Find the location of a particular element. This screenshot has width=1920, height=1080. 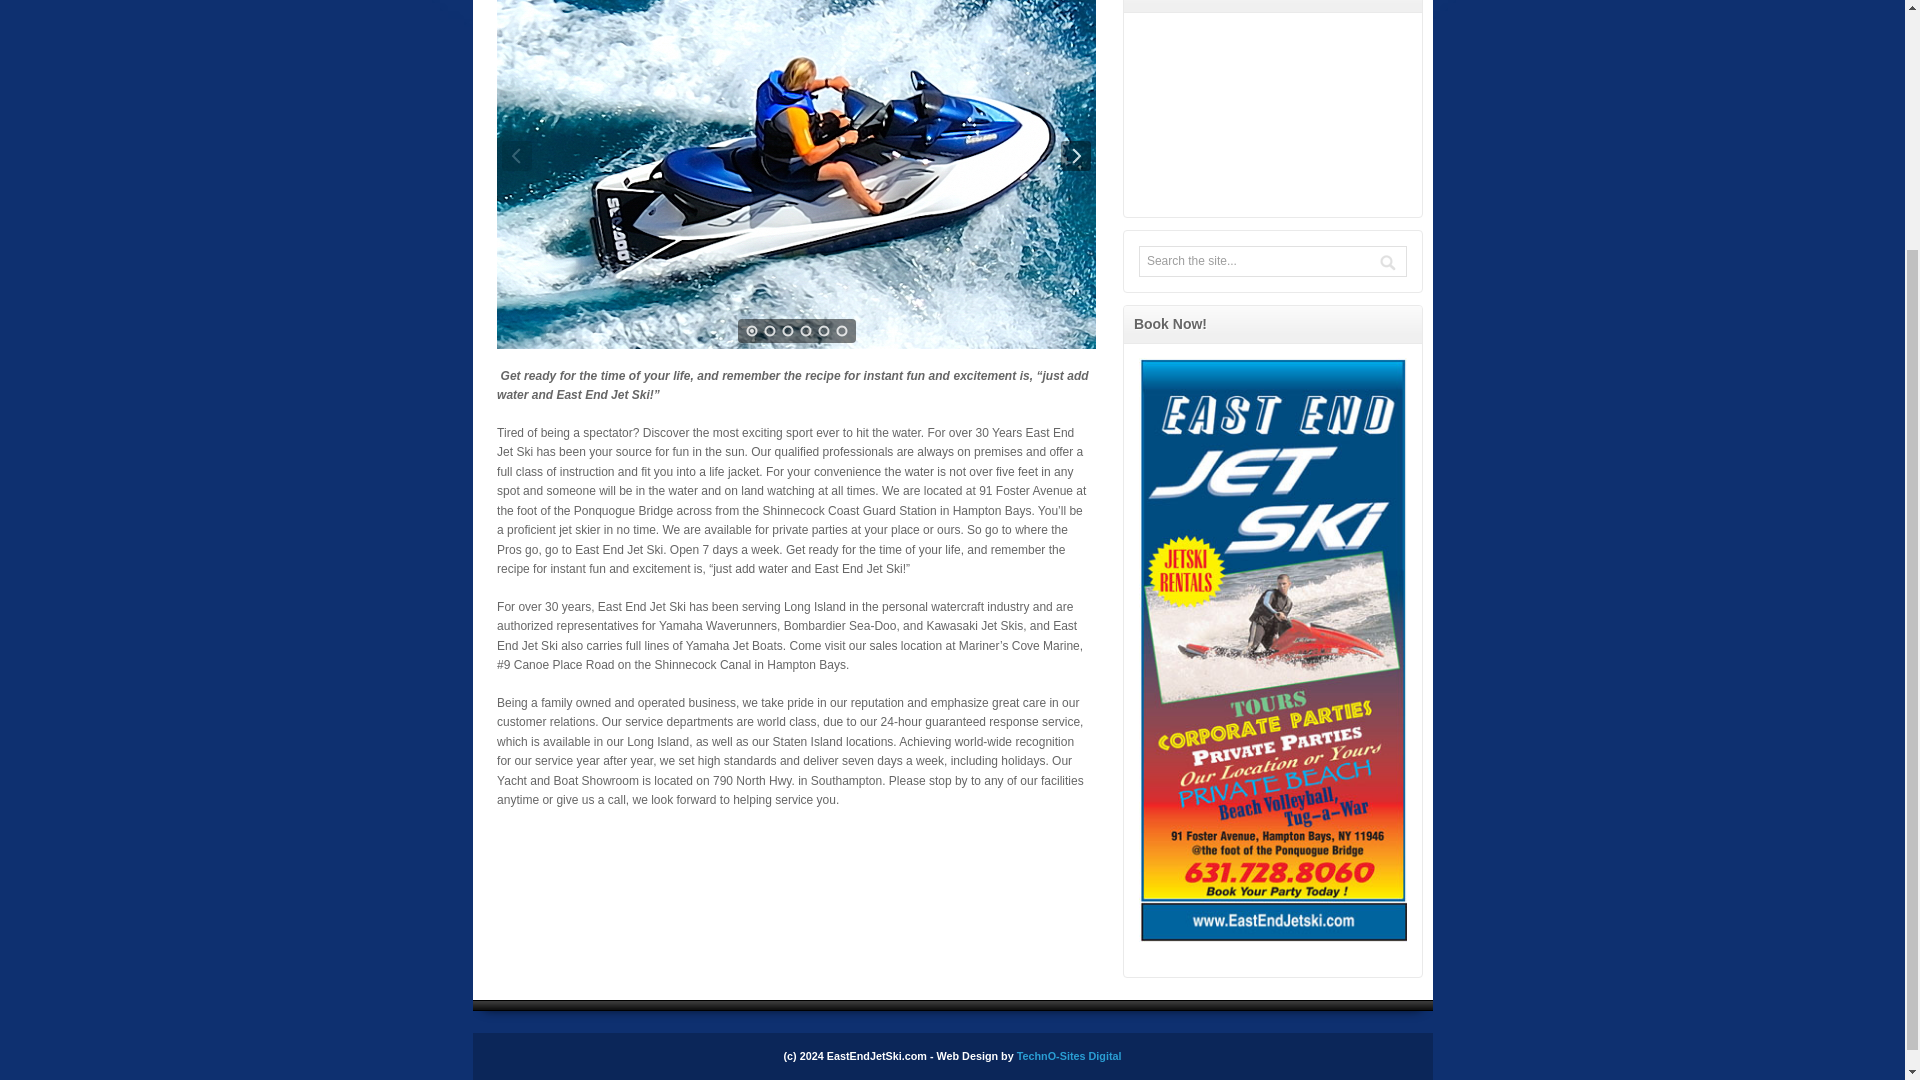

TechnO-Sites Digital is located at coordinates (1069, 1055).